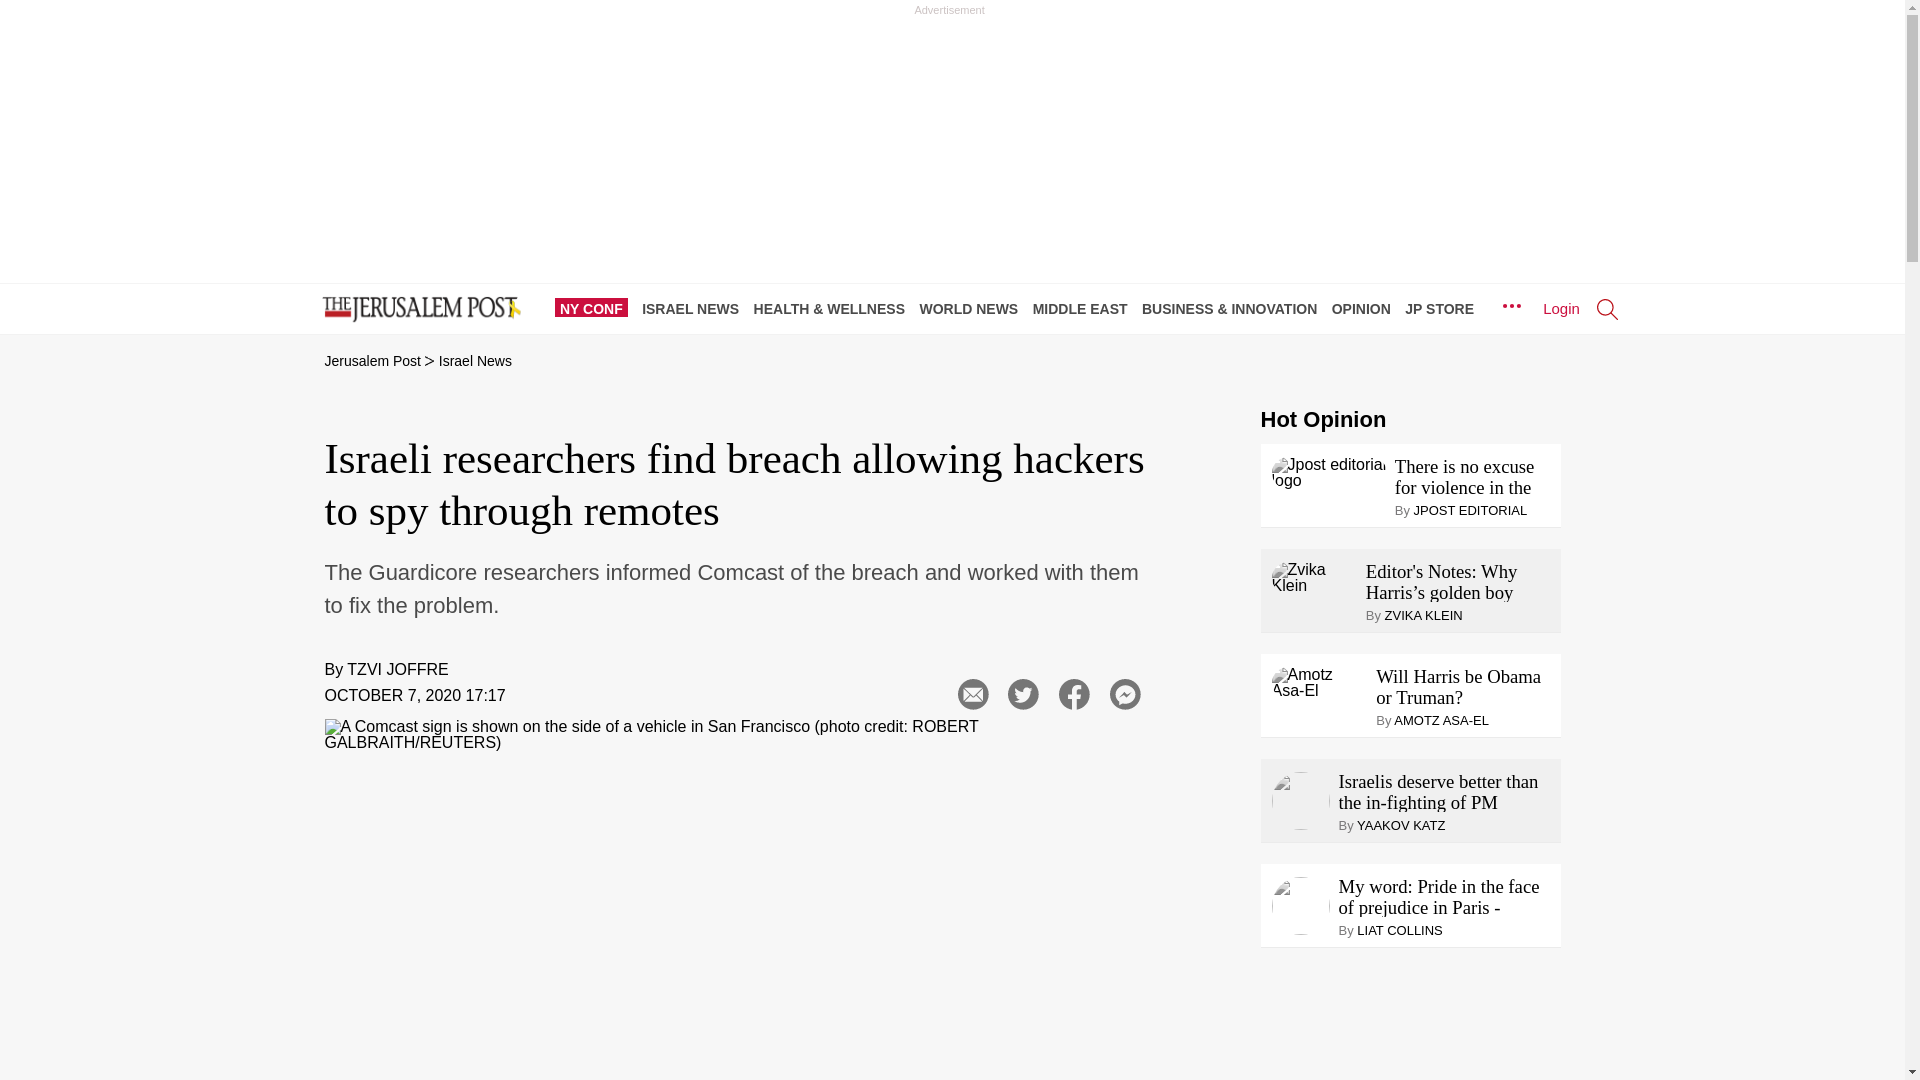 The height and width of the screenshot is (1080, 1920). What do you see at coordinates (1424, 616) in the screenshot?
I see `ZVIKA KLEIN` at bounding box center [1424, 616].